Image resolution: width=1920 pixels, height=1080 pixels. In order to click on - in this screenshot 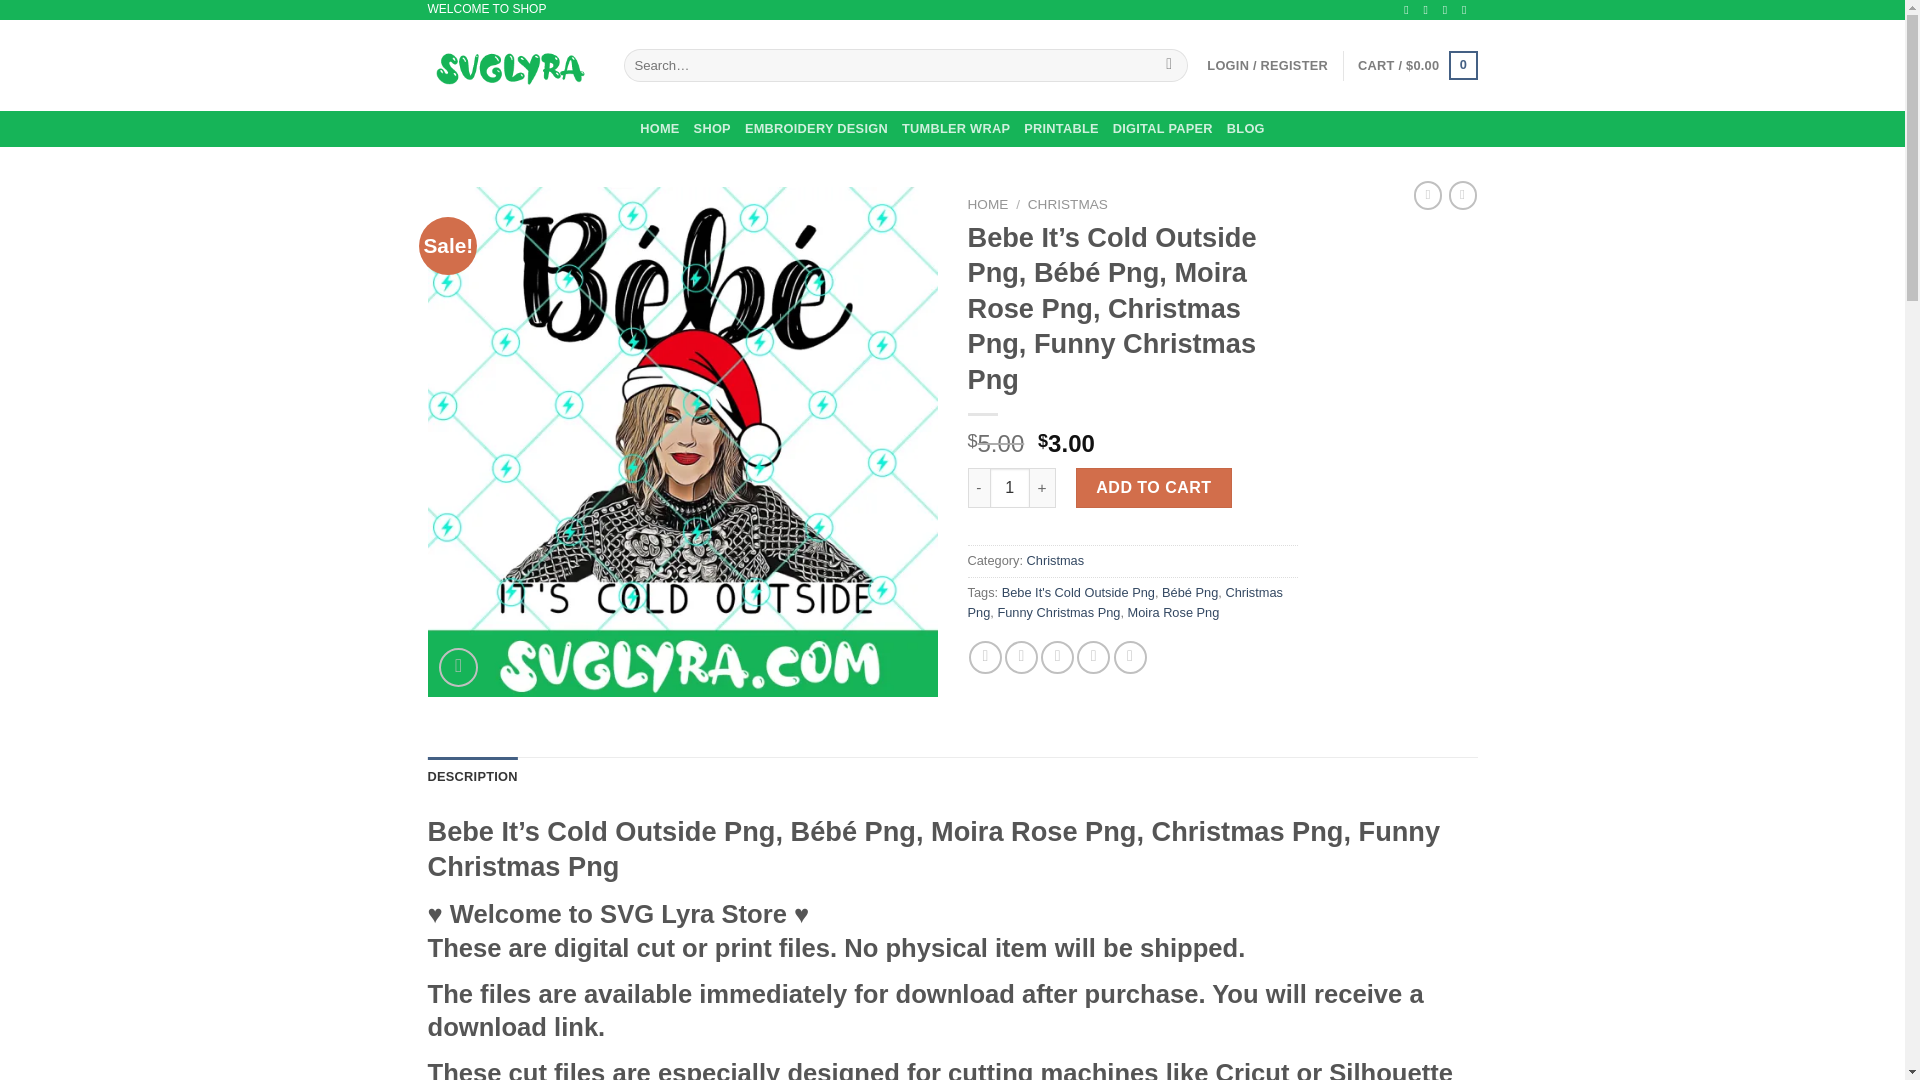, I will do `click(978, 487)`.